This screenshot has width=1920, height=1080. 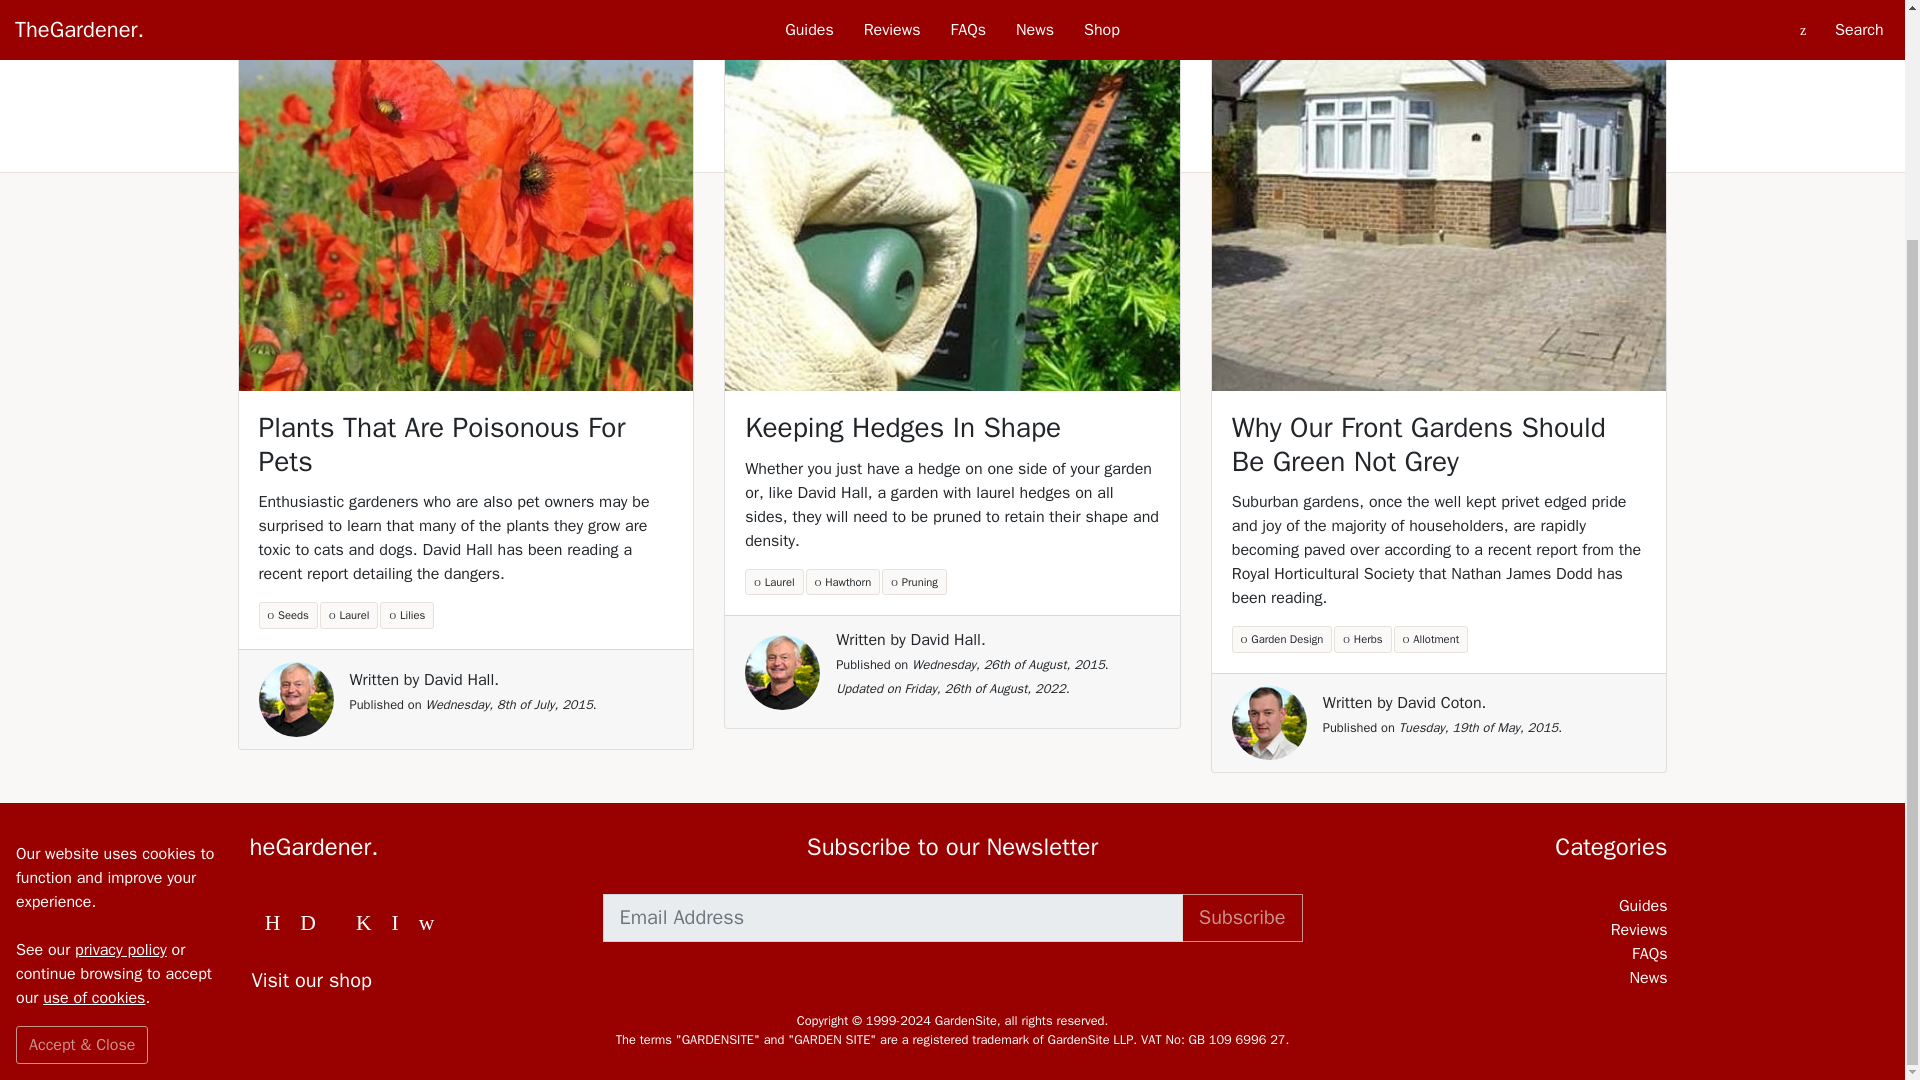 What do you see at coordinates (405, 846) in the screenshot?
I see `TheGardener.` at bounding box center [405, 846].